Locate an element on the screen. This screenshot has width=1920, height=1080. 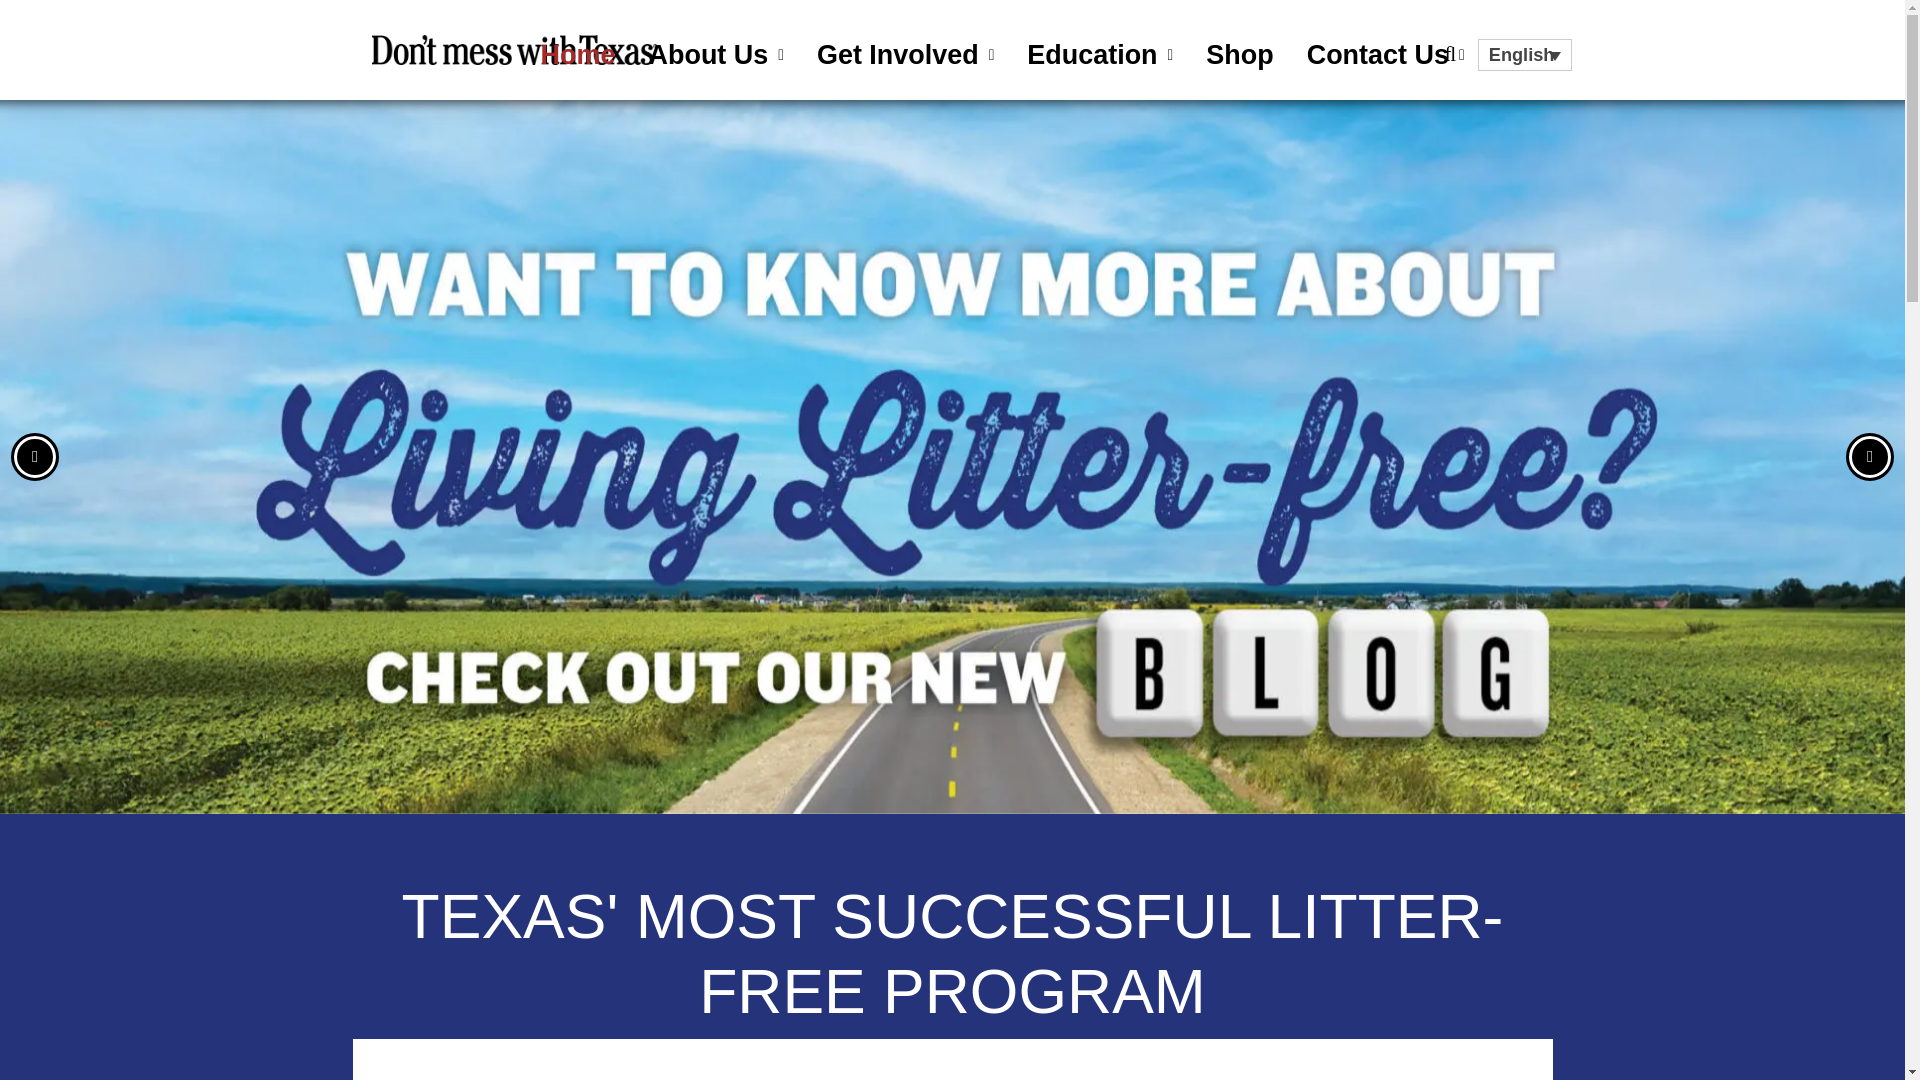
Education is located at coordinates (1100, 54).